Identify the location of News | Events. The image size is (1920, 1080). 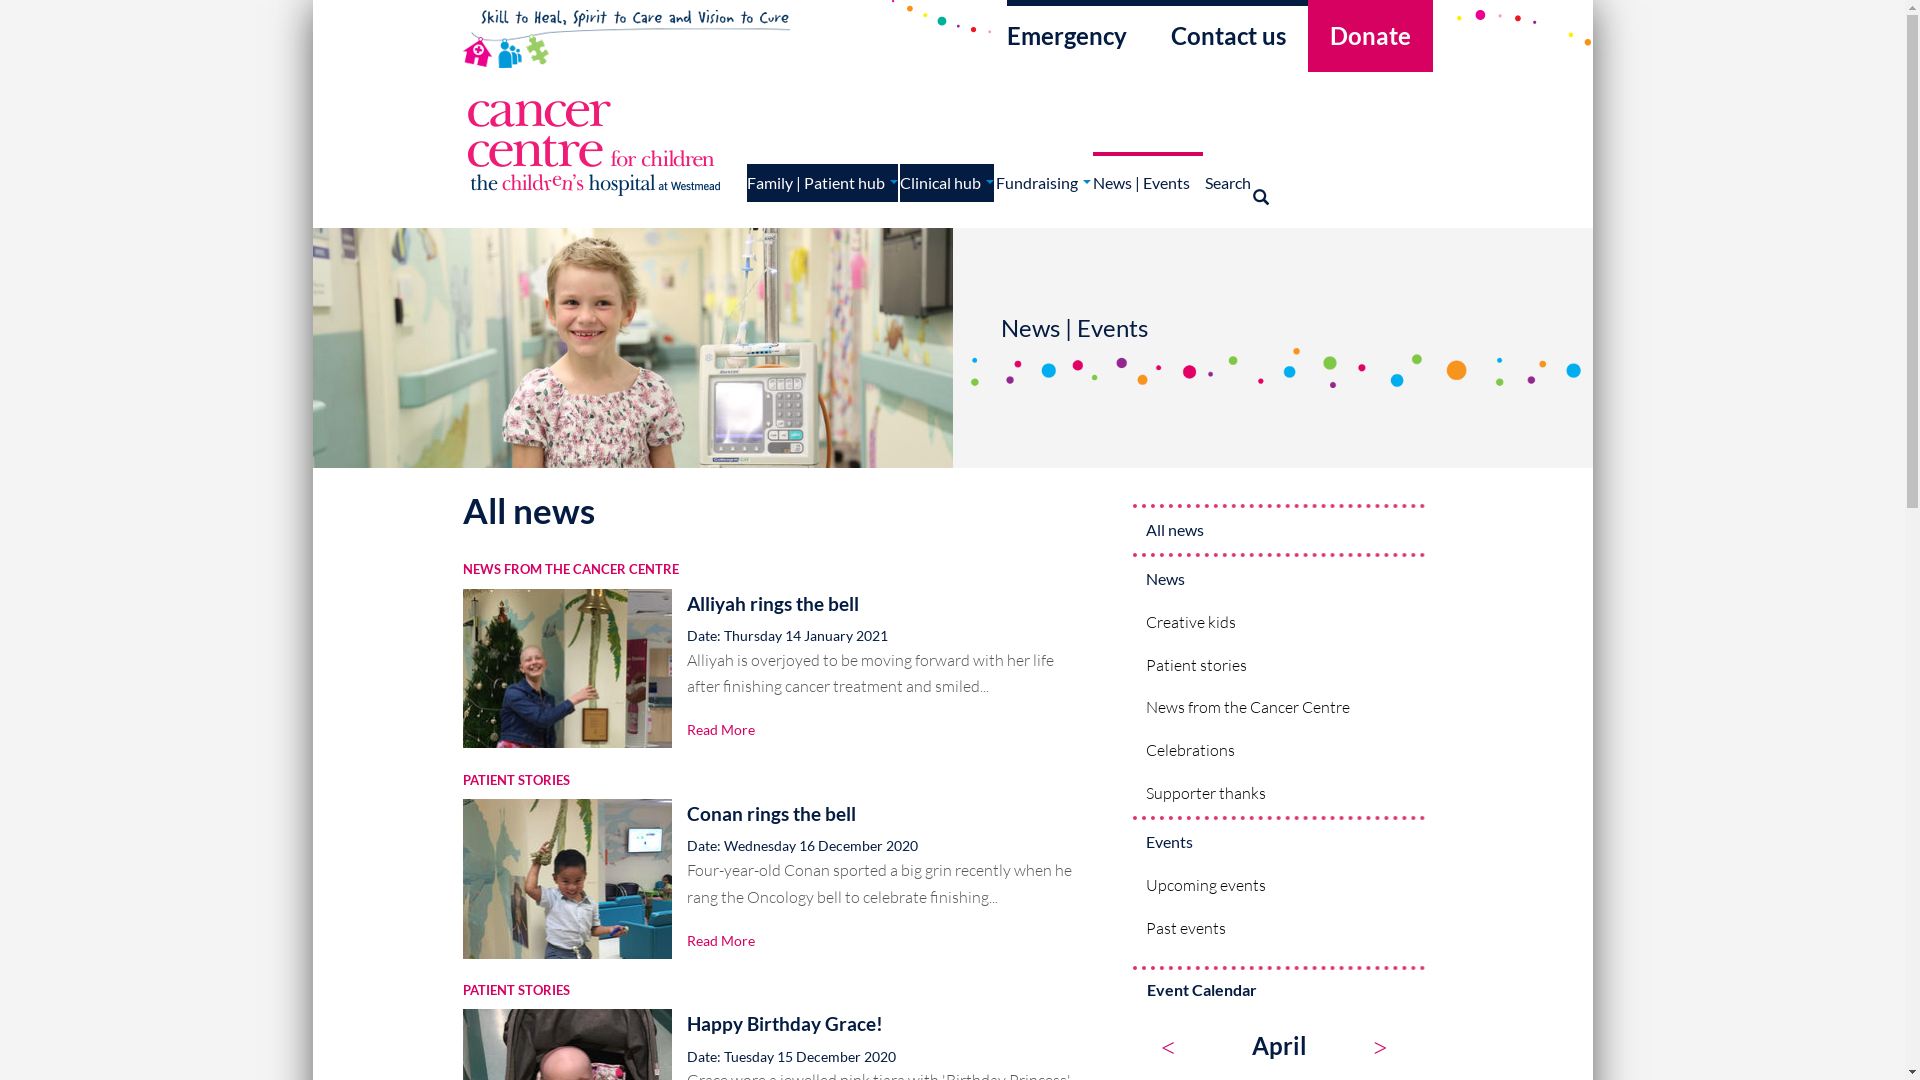
(1148, 177).